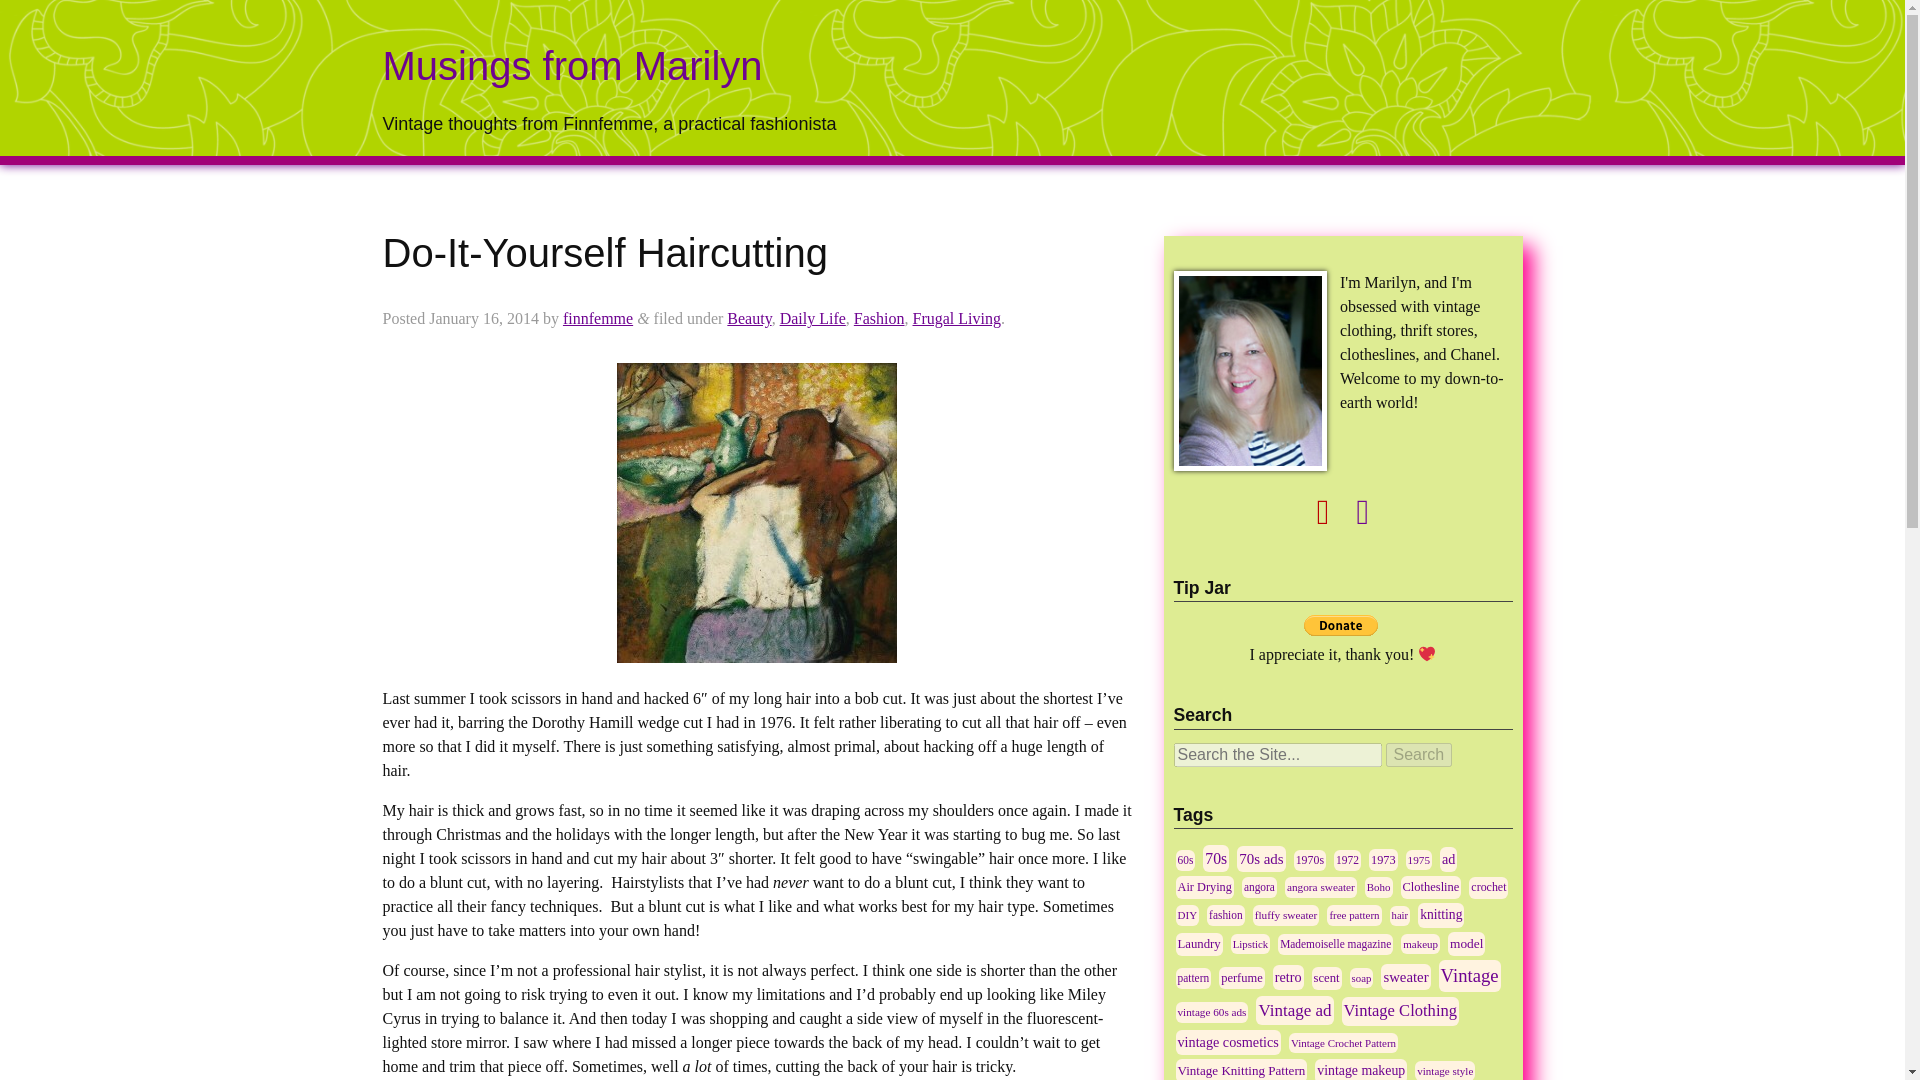  I want to click on Beauty, so click(749, 318).